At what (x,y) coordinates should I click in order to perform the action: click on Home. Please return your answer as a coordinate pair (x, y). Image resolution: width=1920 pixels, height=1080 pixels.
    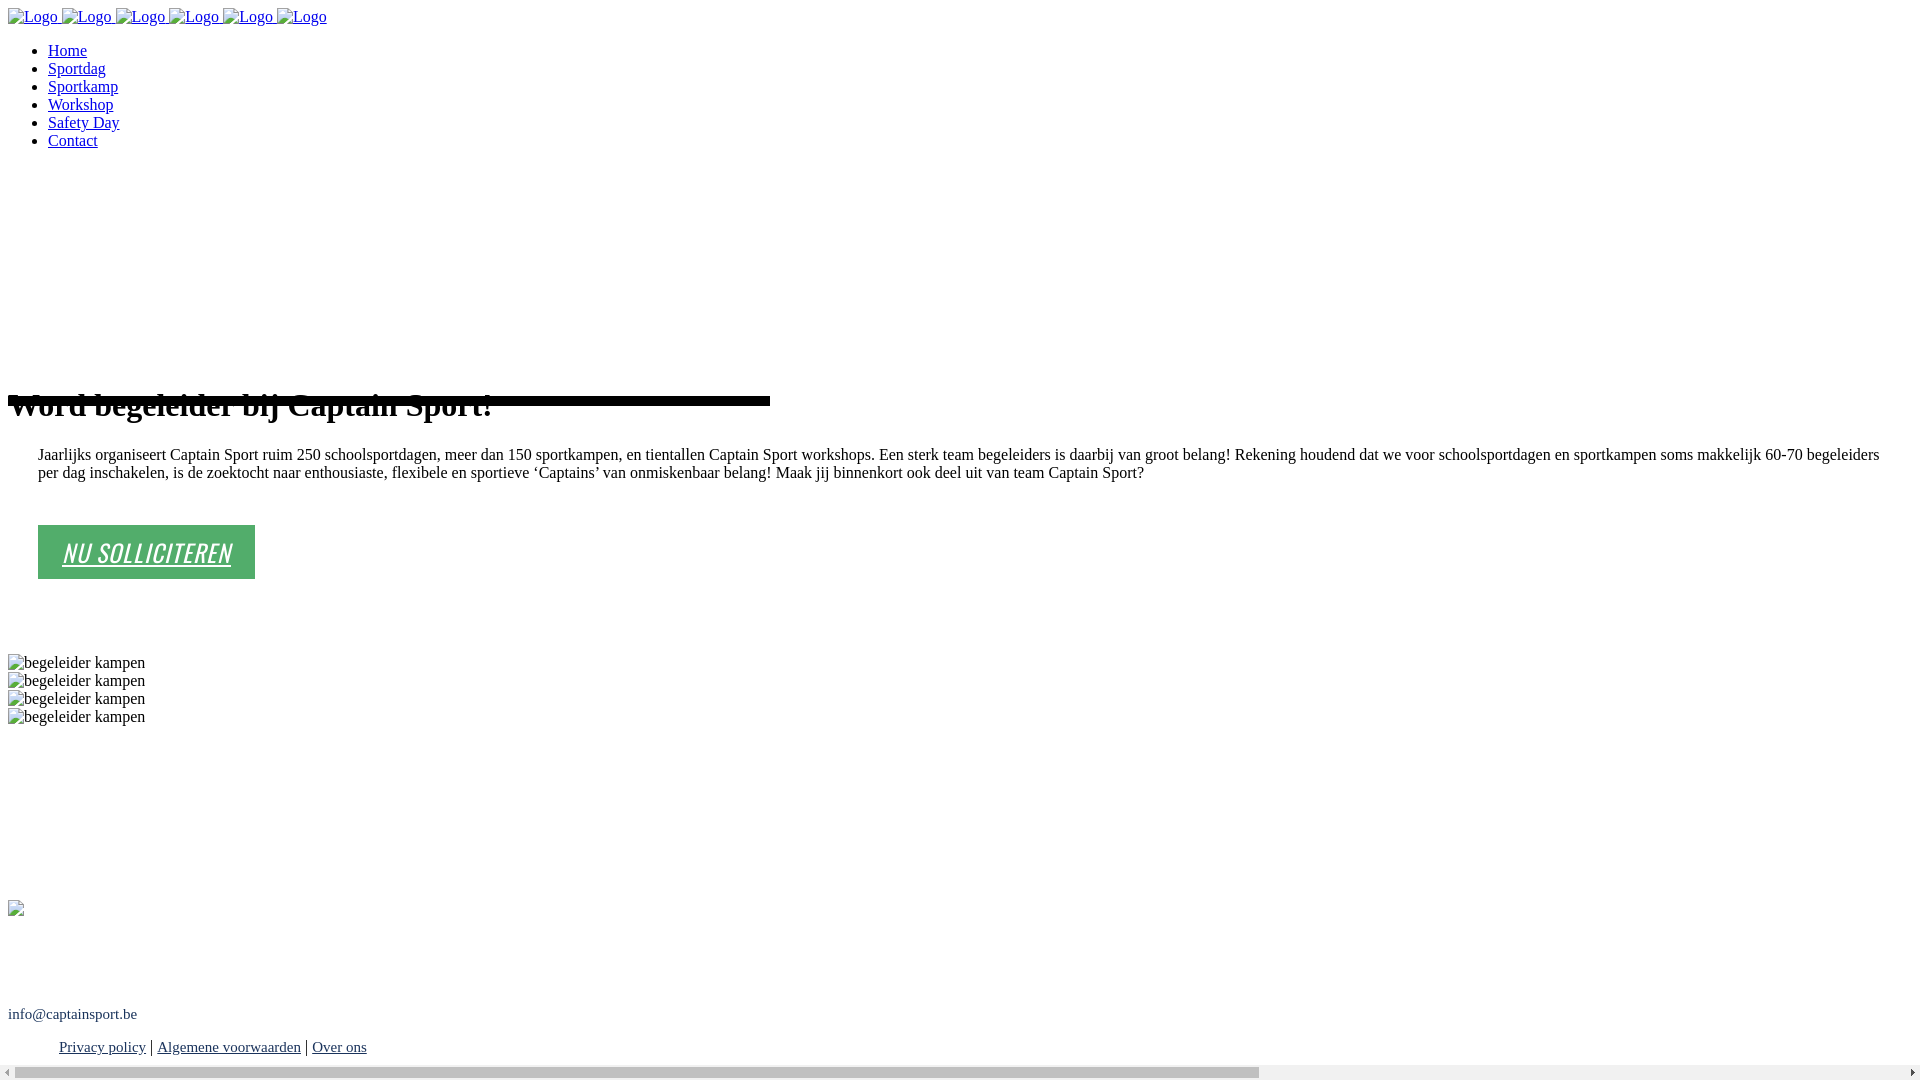
    Looking at the image, I should click on (68, 50).